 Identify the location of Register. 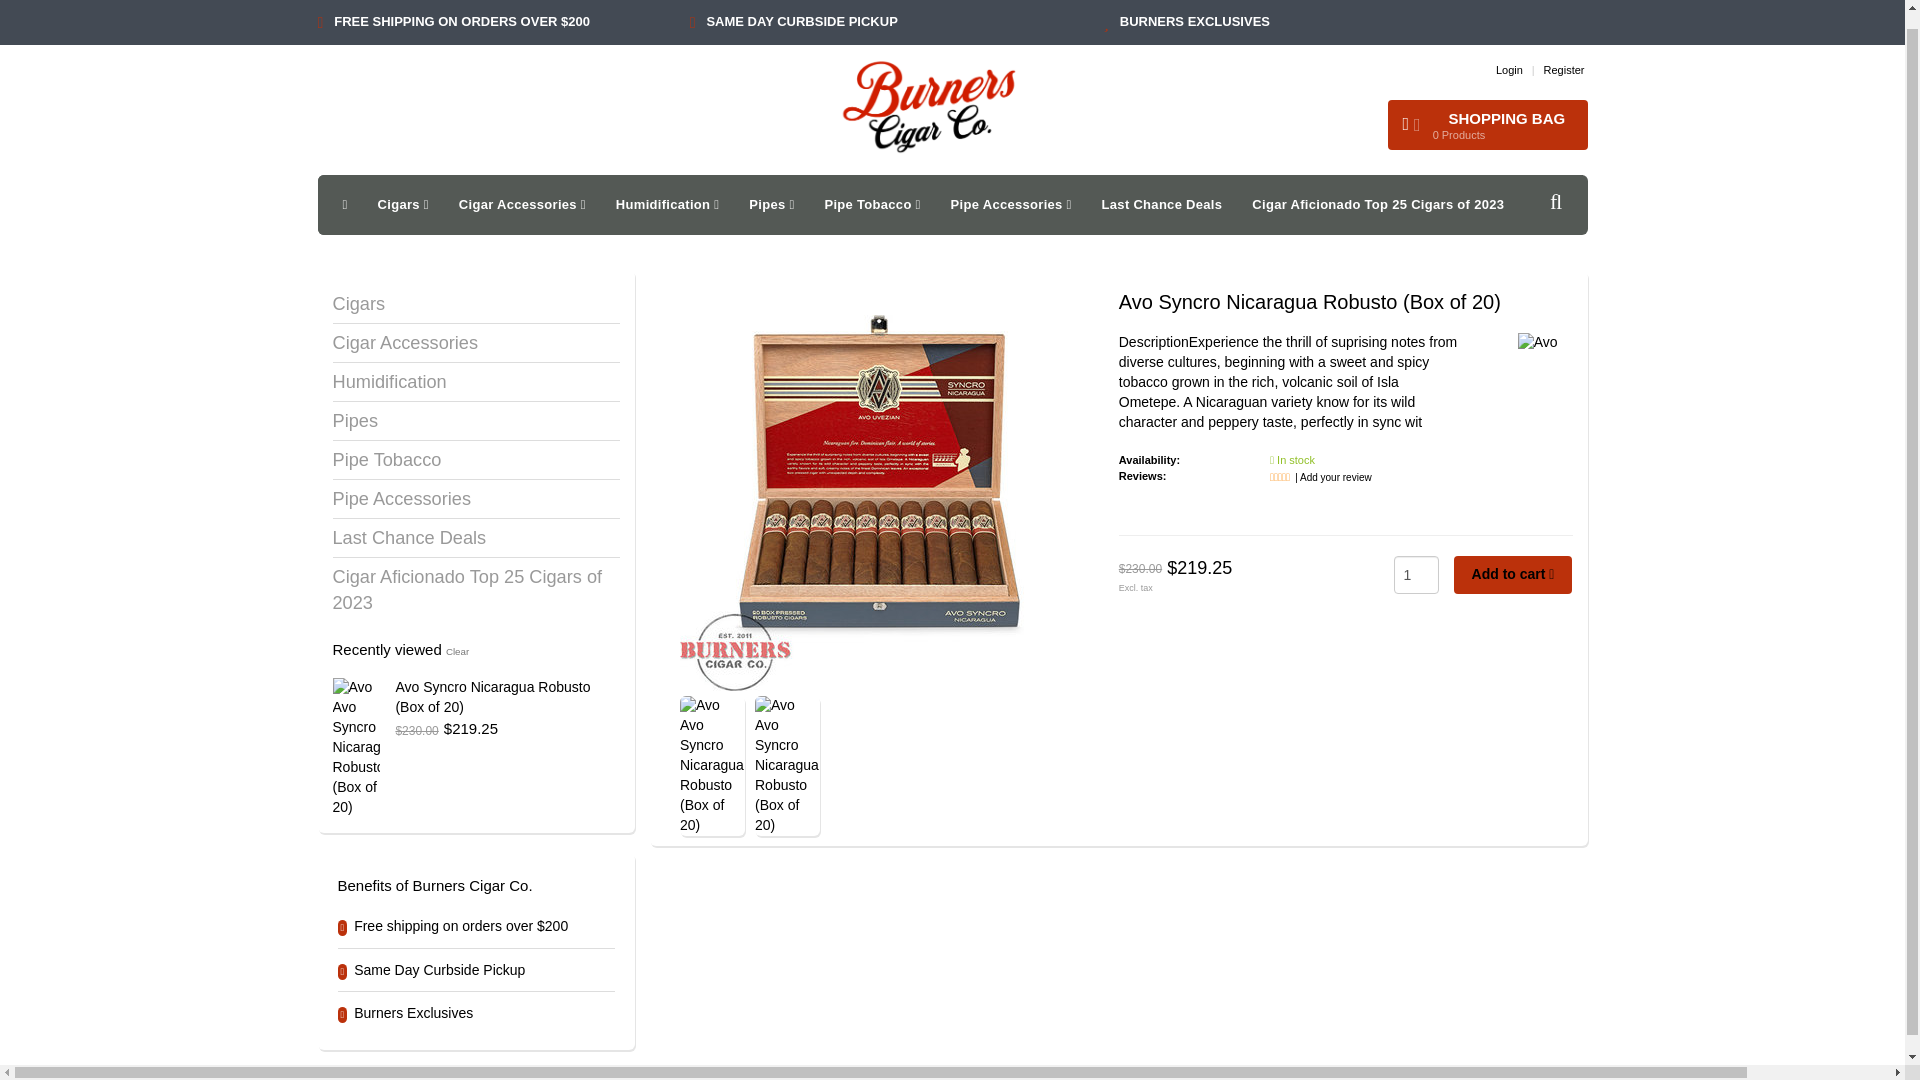
(801, 6).